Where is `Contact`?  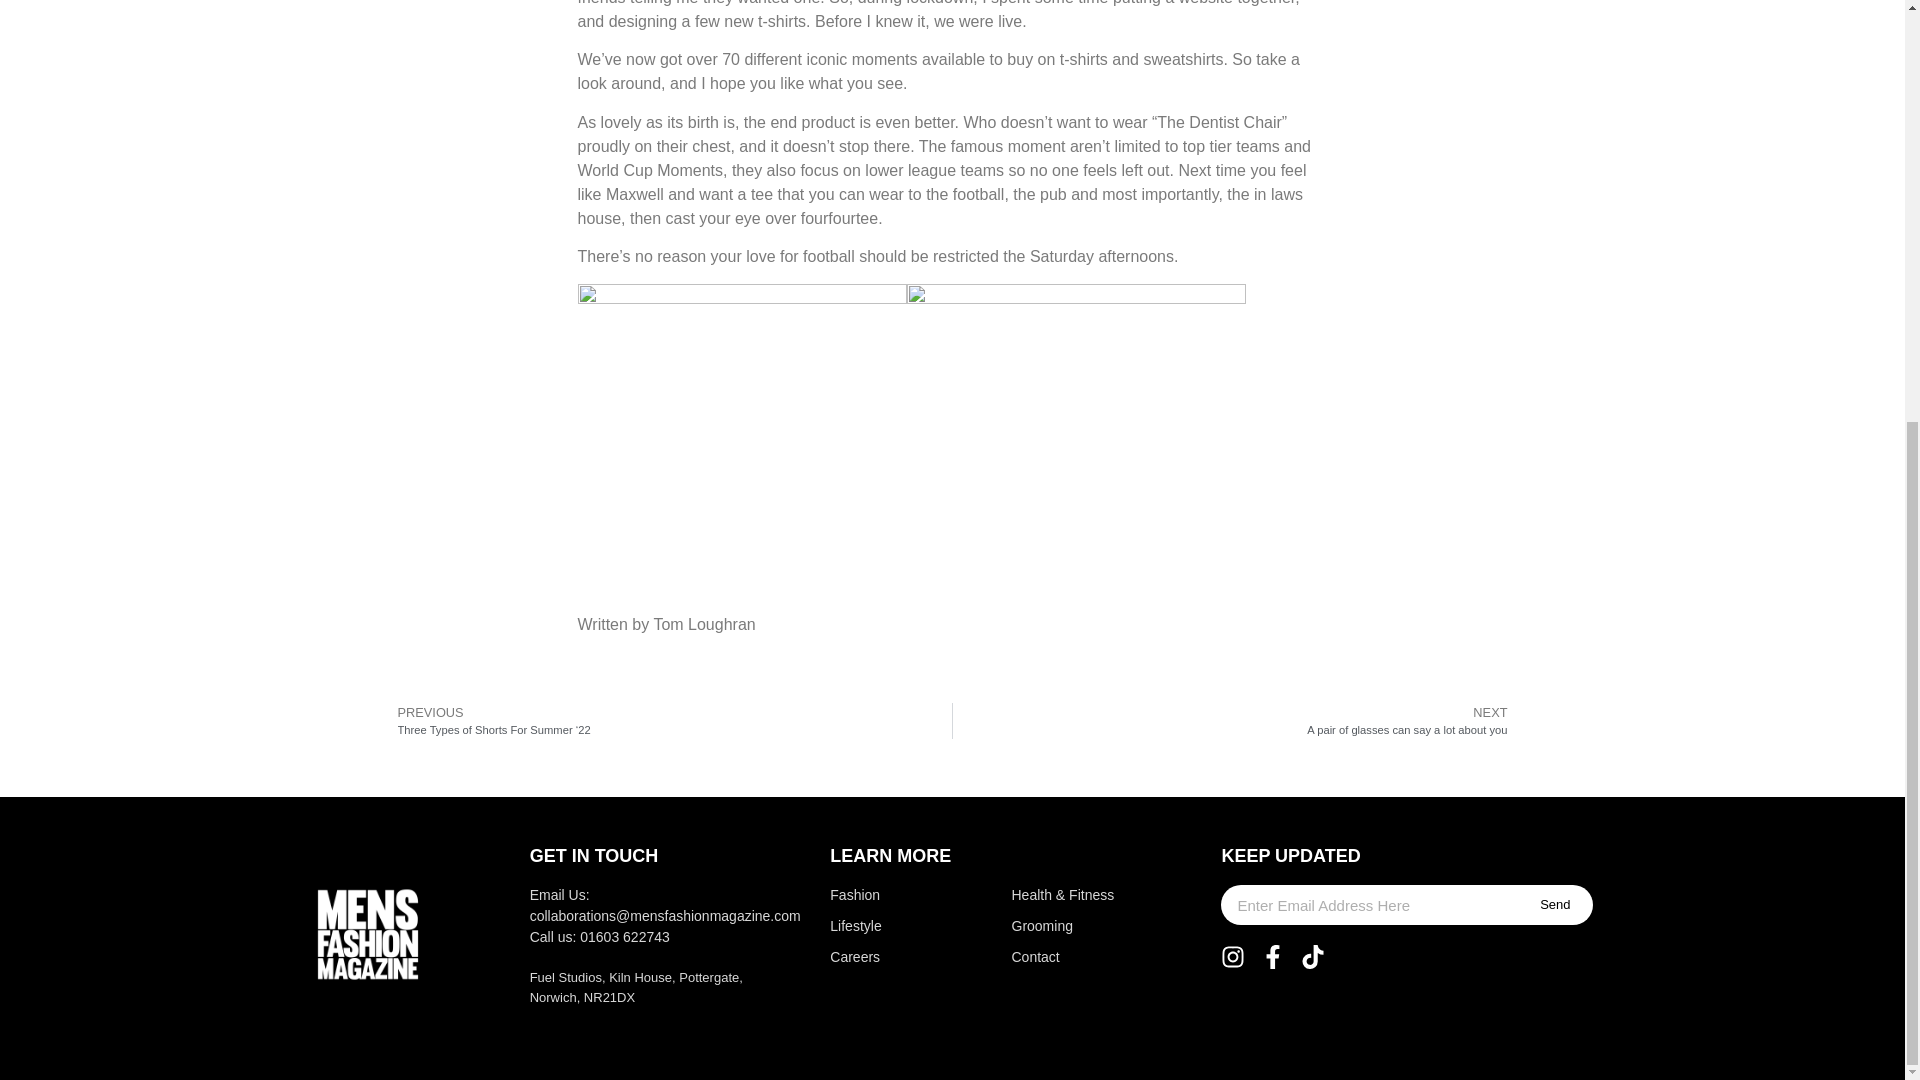
Contact is located at coordinates (1237, 720).